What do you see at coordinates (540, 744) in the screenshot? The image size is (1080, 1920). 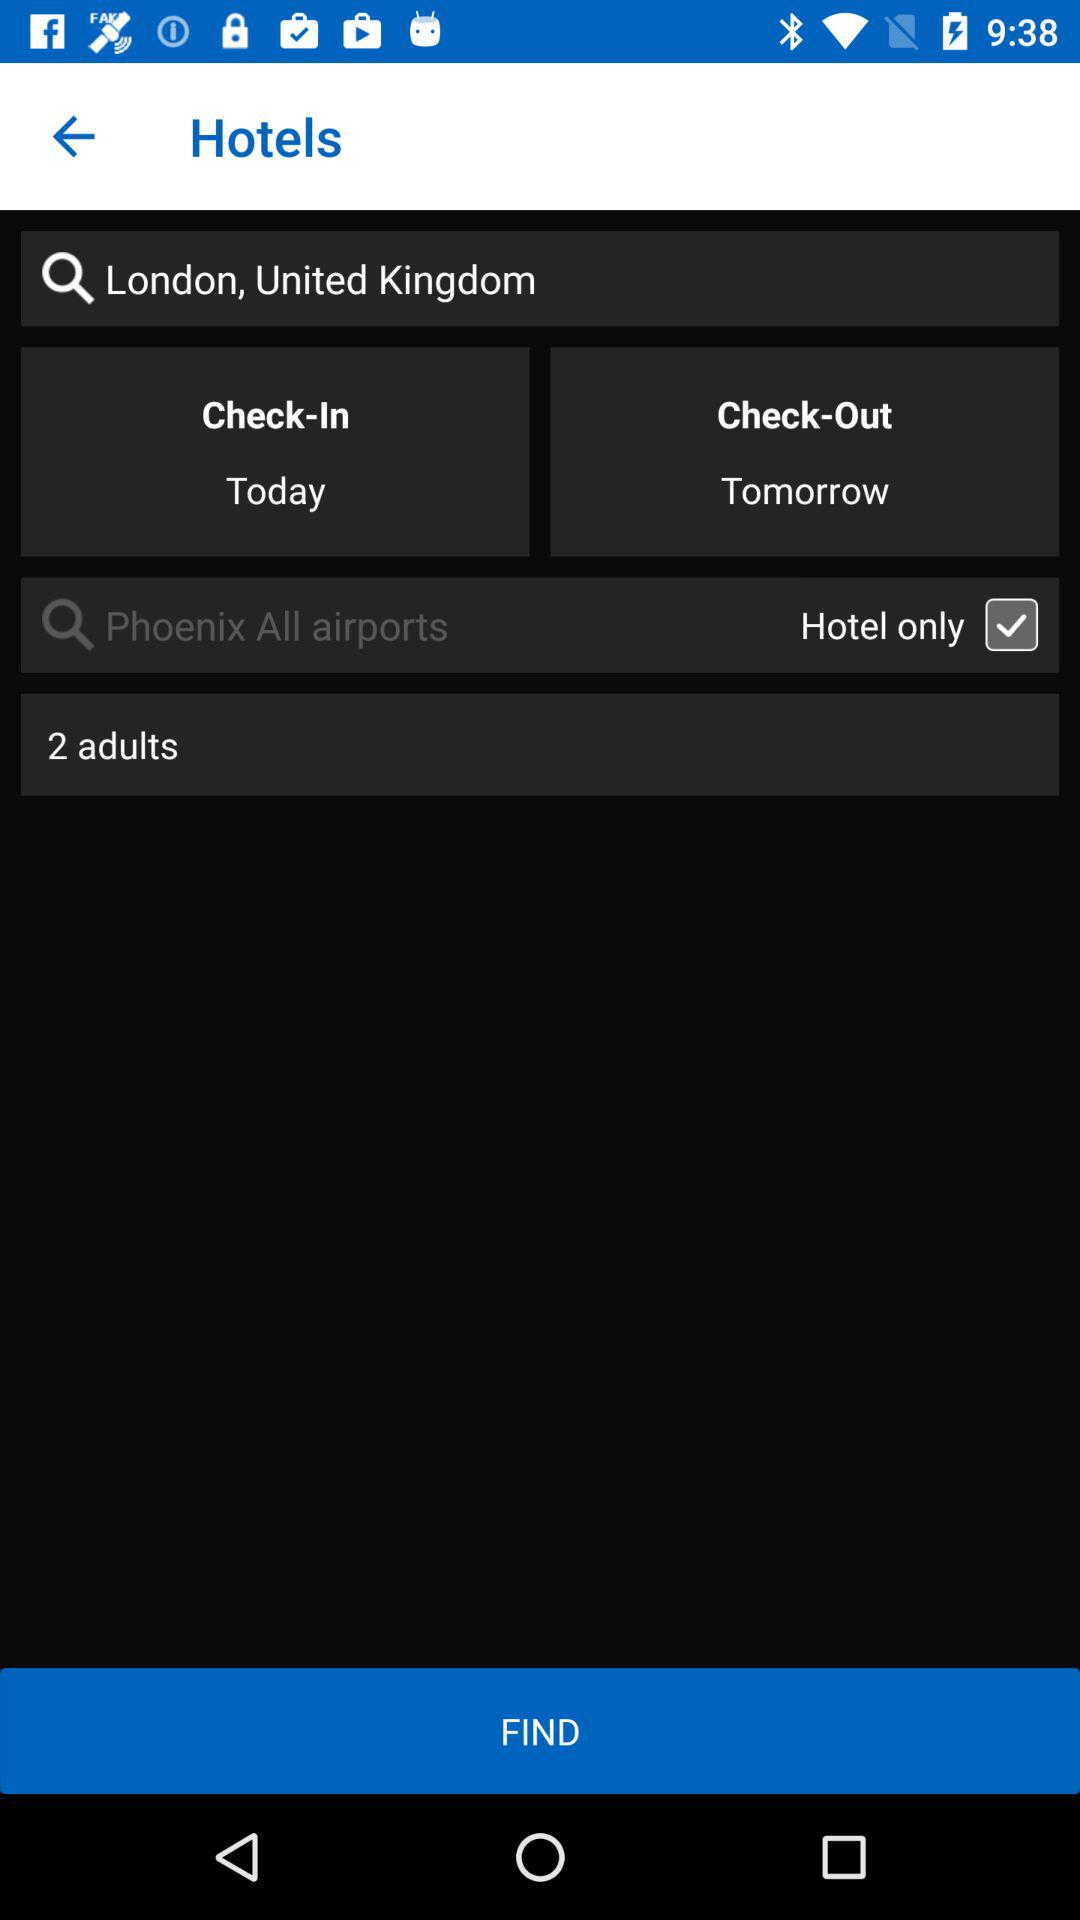 I see `click icon below phoenix all airports` at bounding box center [540, 744].